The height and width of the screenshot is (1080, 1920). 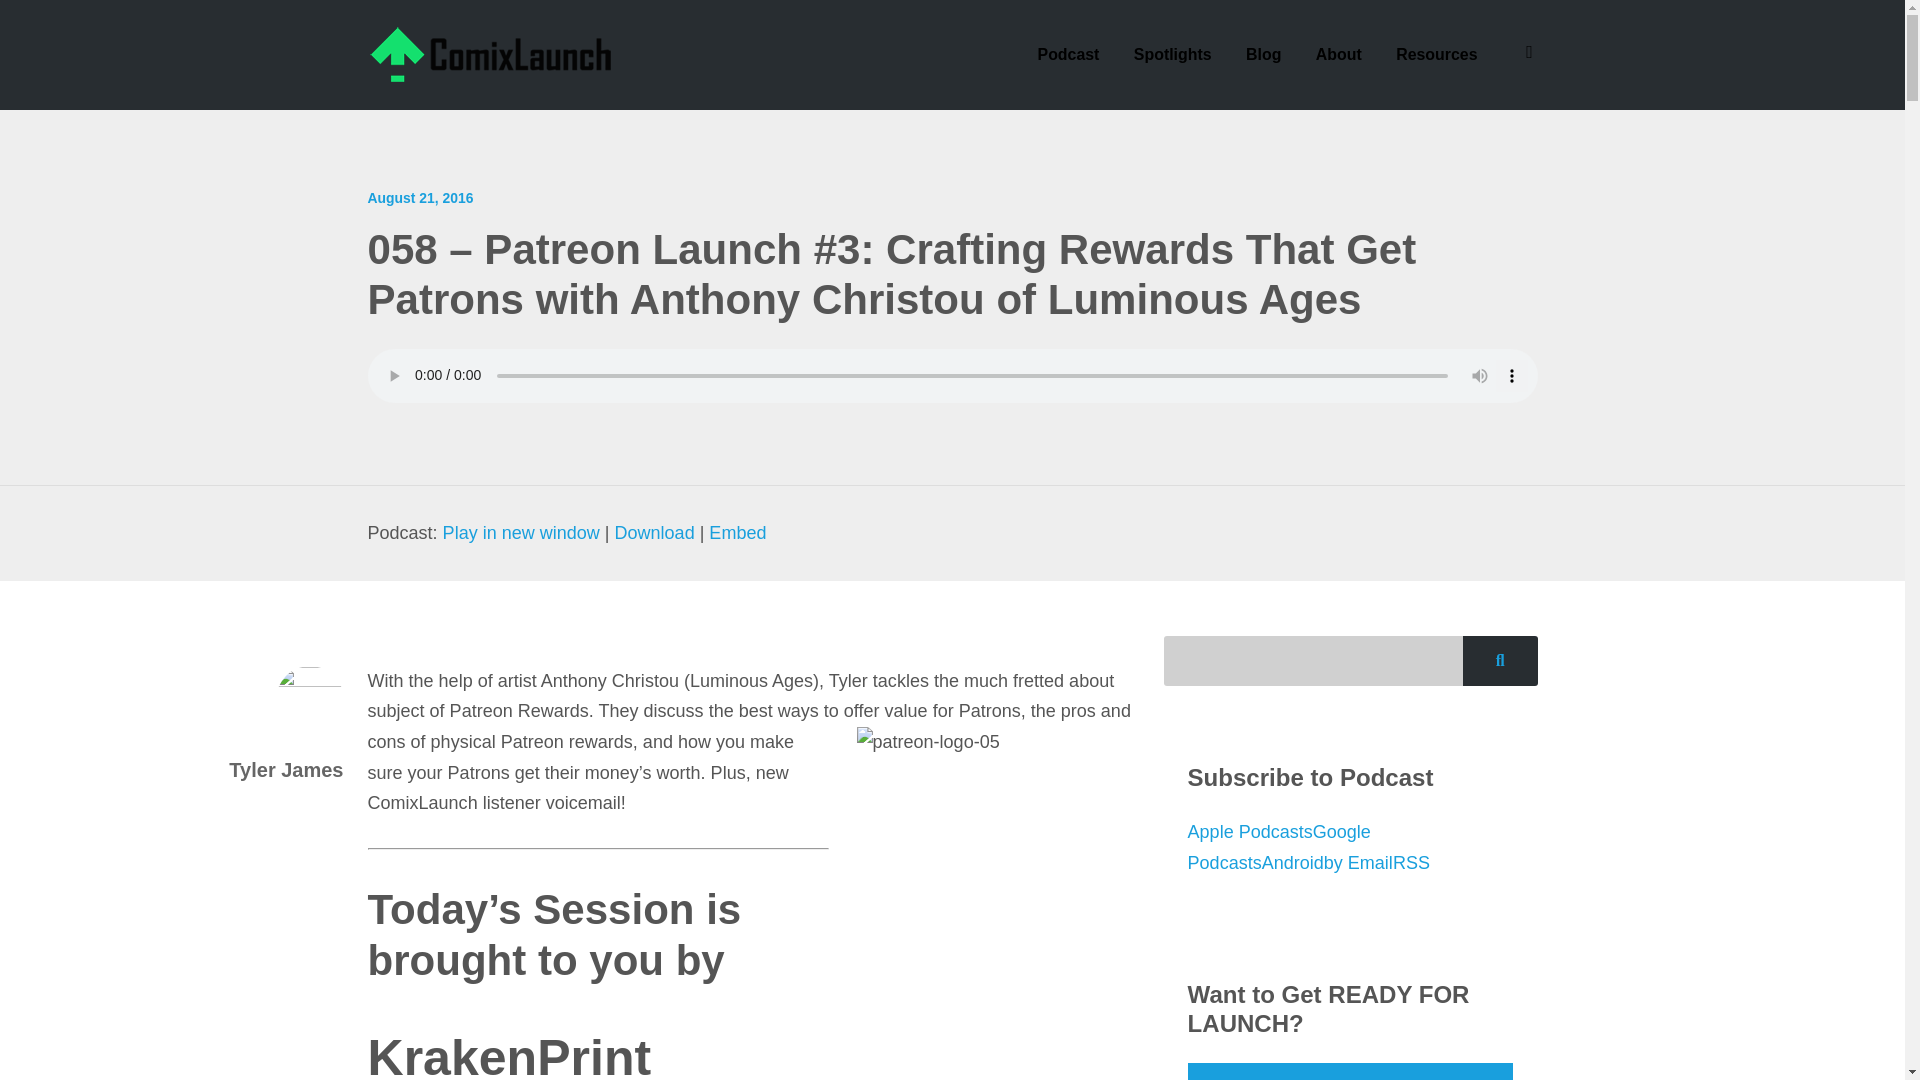 What do you see at coordinates (1436, 54) in the screenshot?
I see `Resources` at bounding box center [1436, 54].